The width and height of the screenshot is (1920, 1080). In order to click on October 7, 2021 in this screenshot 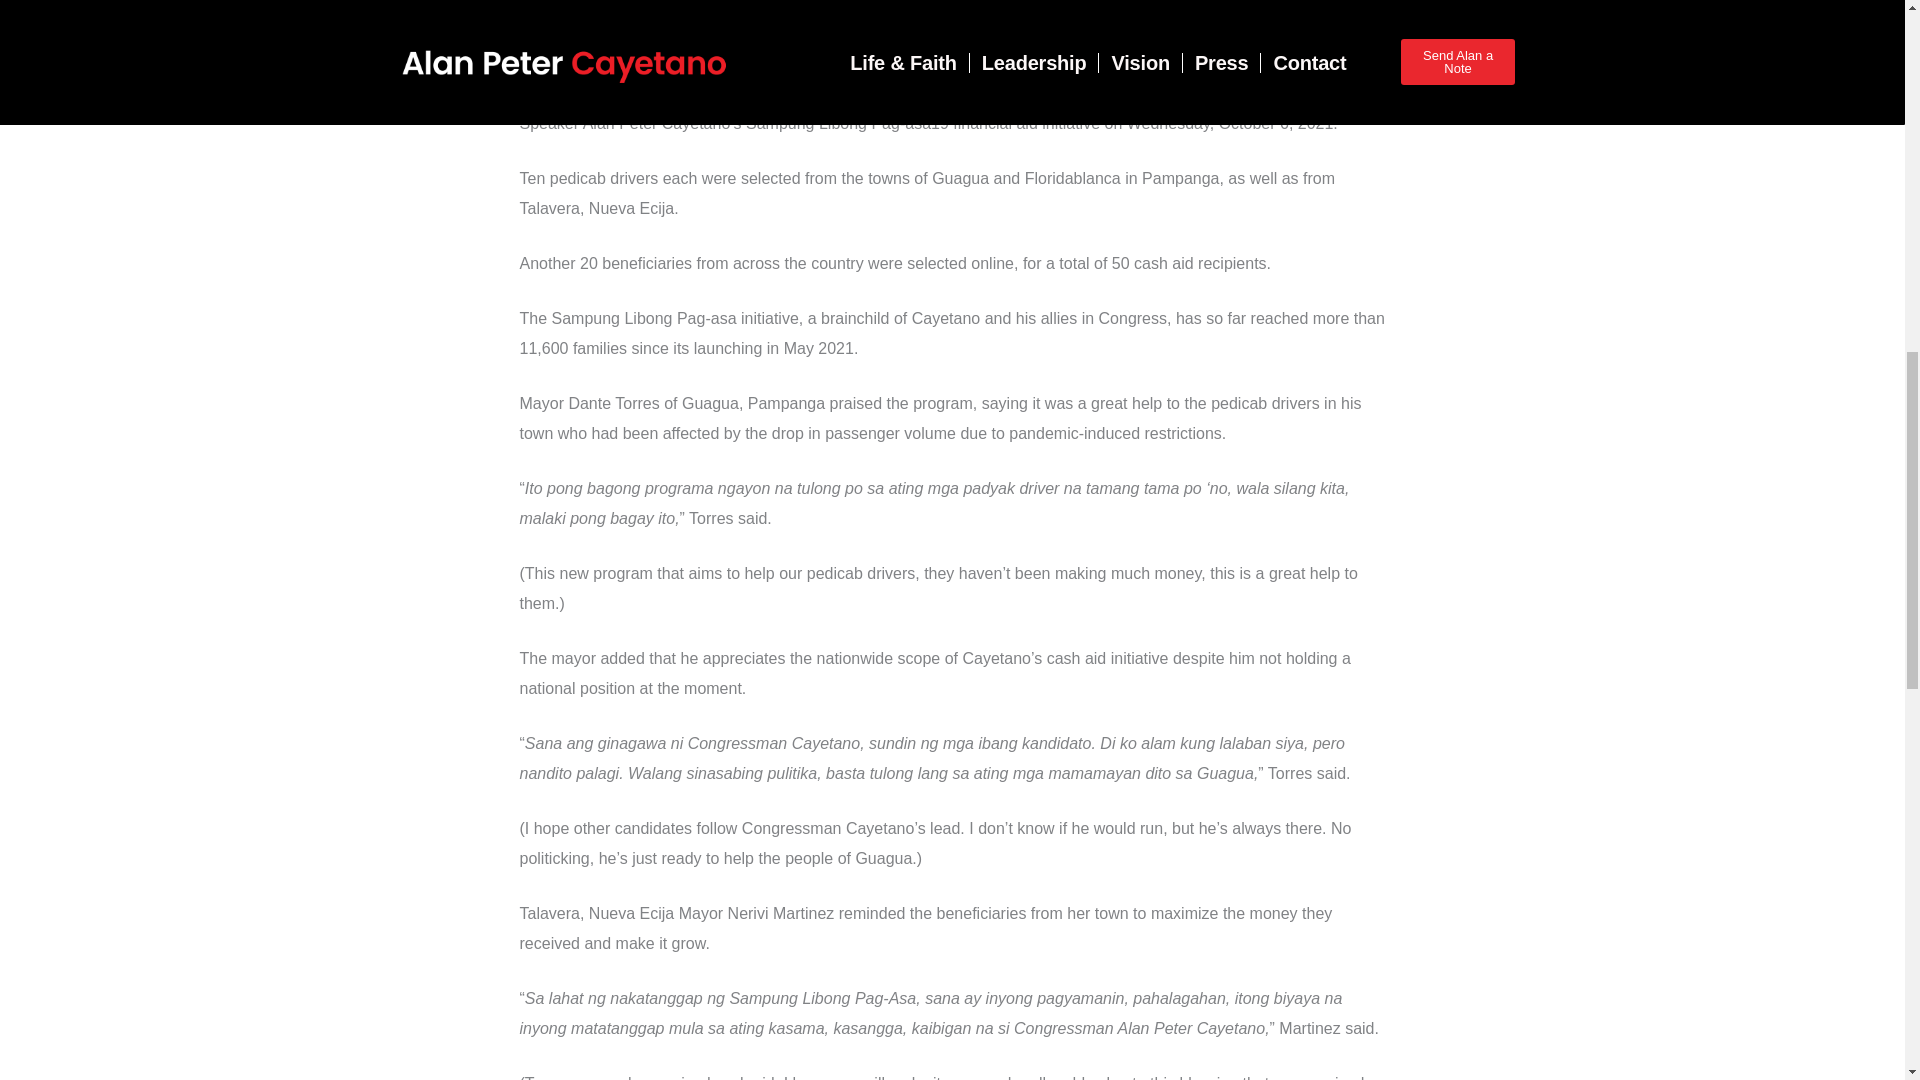, I will do `click(1224, 7)`.